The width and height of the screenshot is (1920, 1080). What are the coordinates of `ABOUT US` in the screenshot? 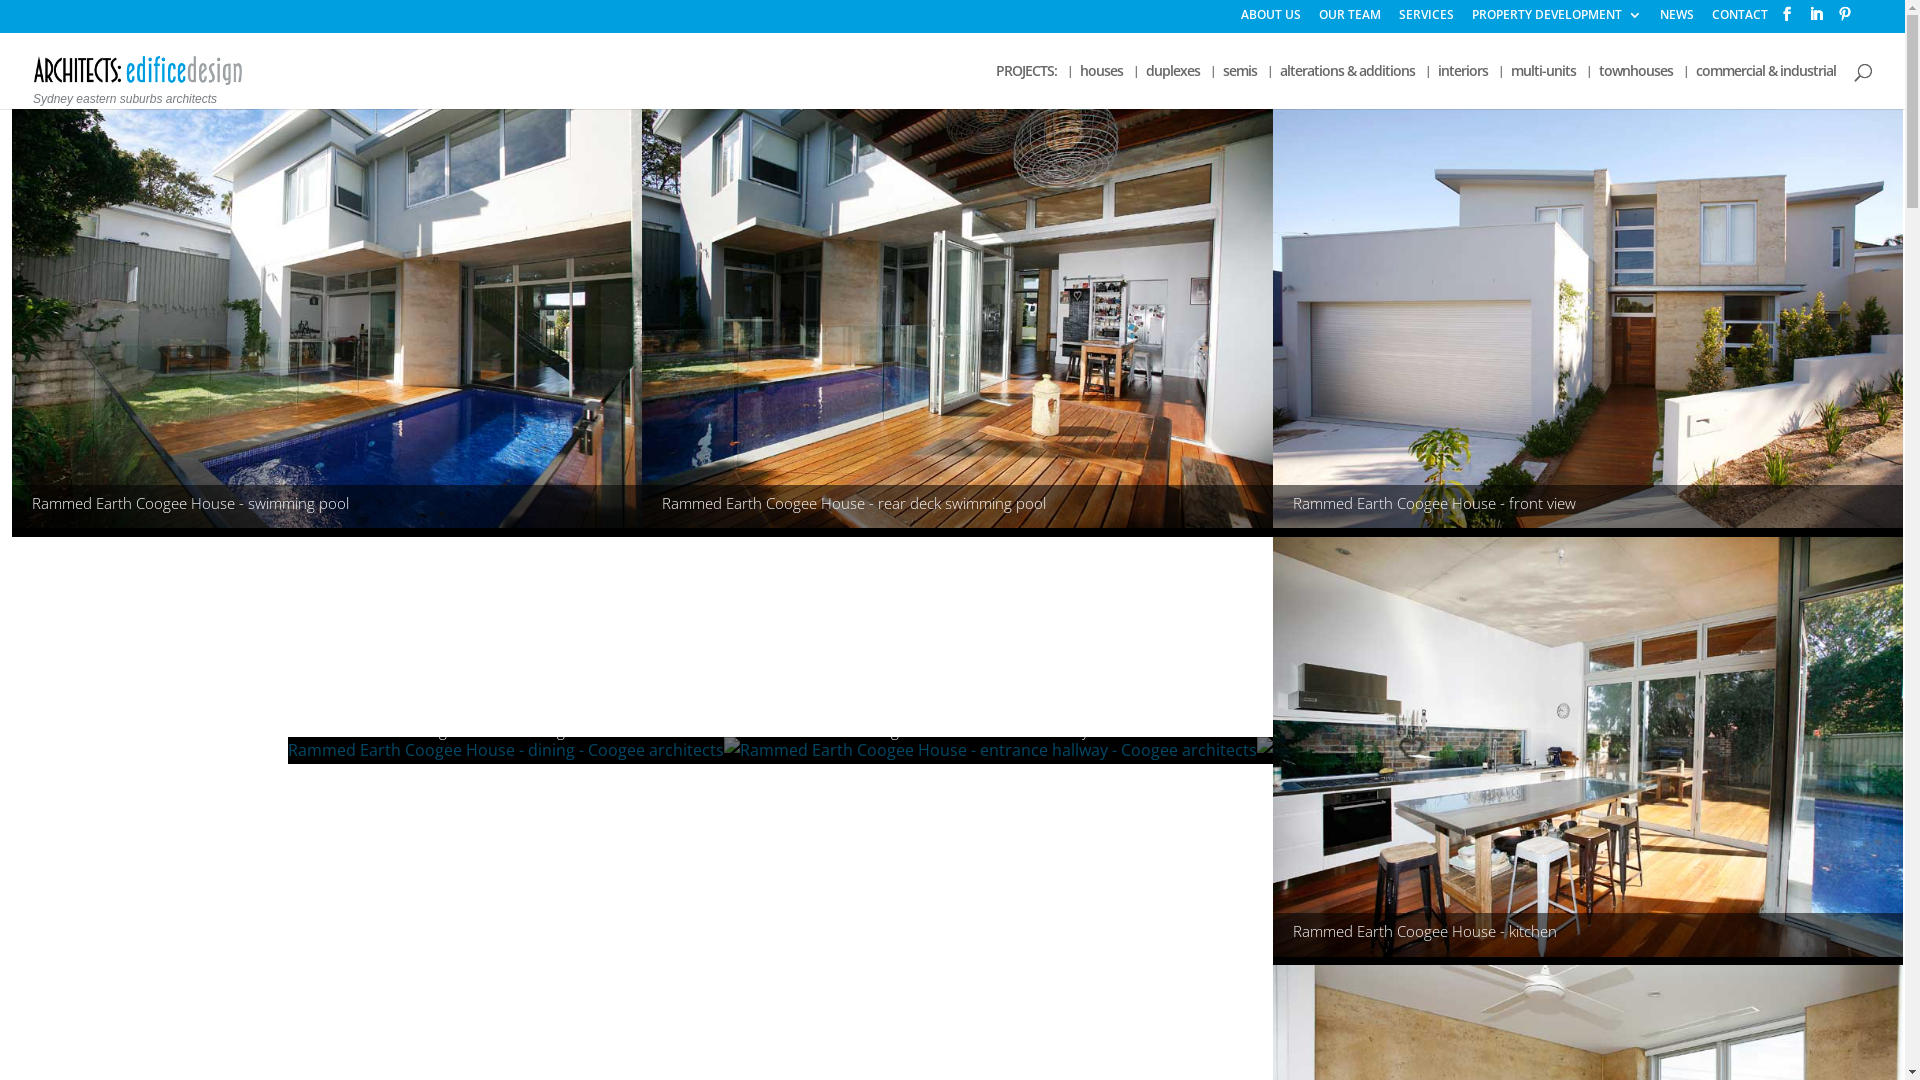 It's located at (1271, 20).